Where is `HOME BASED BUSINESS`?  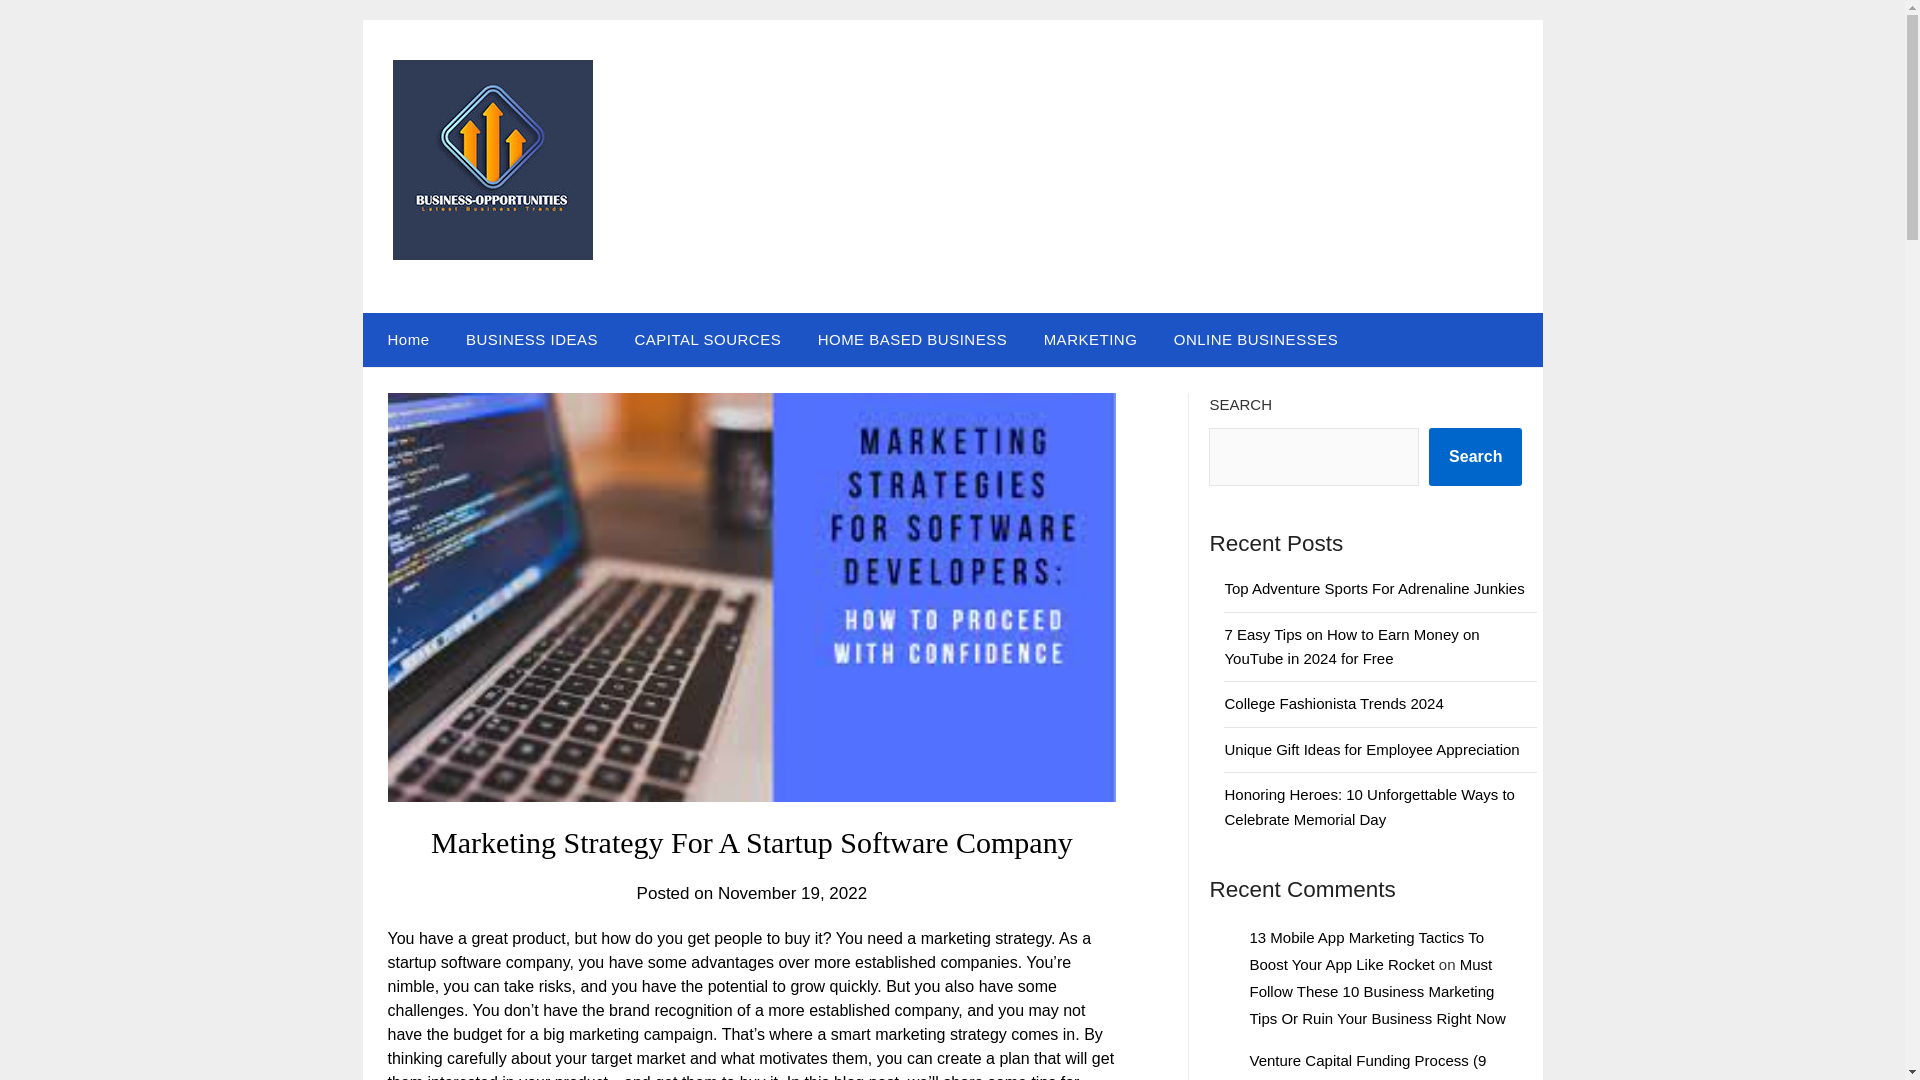 HOME BASED BUSINESS is located at coordinates (912, 340).